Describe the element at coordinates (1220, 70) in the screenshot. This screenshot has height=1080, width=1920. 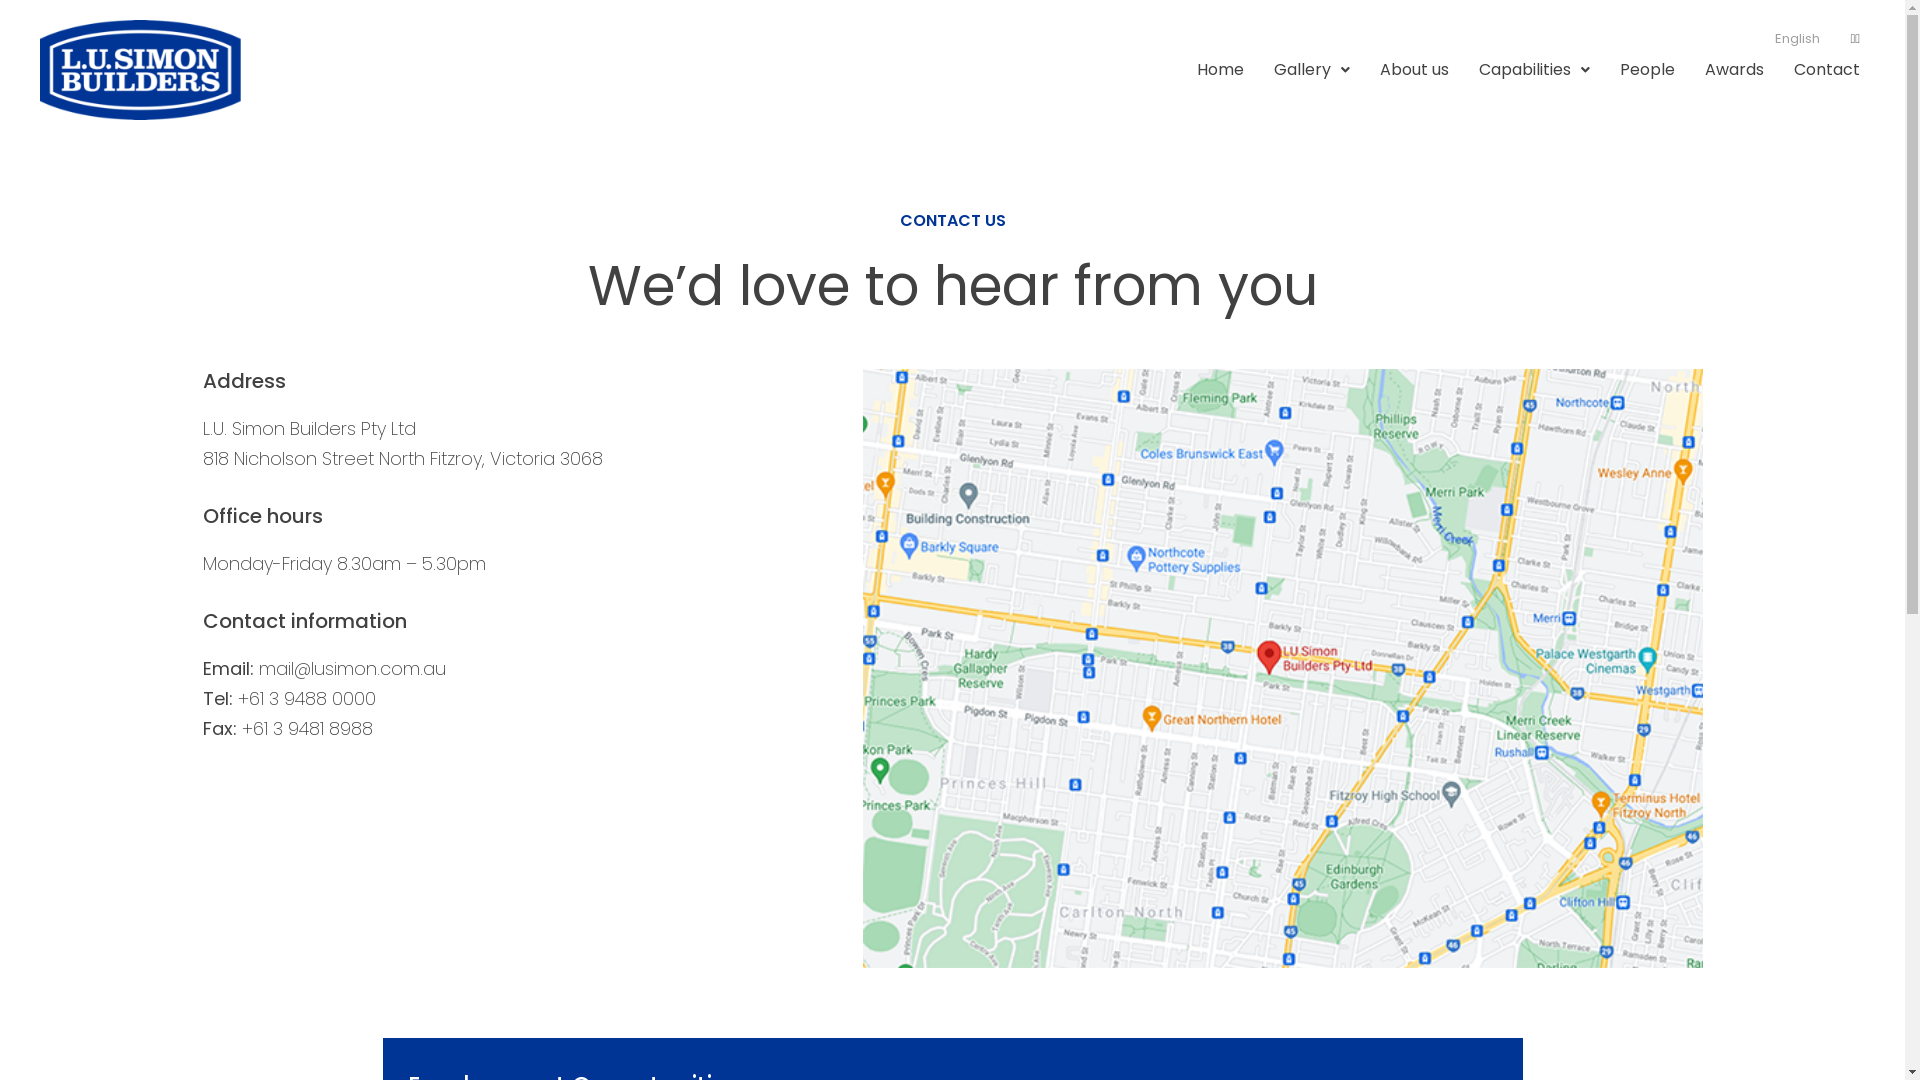
I see `Home` at that location.